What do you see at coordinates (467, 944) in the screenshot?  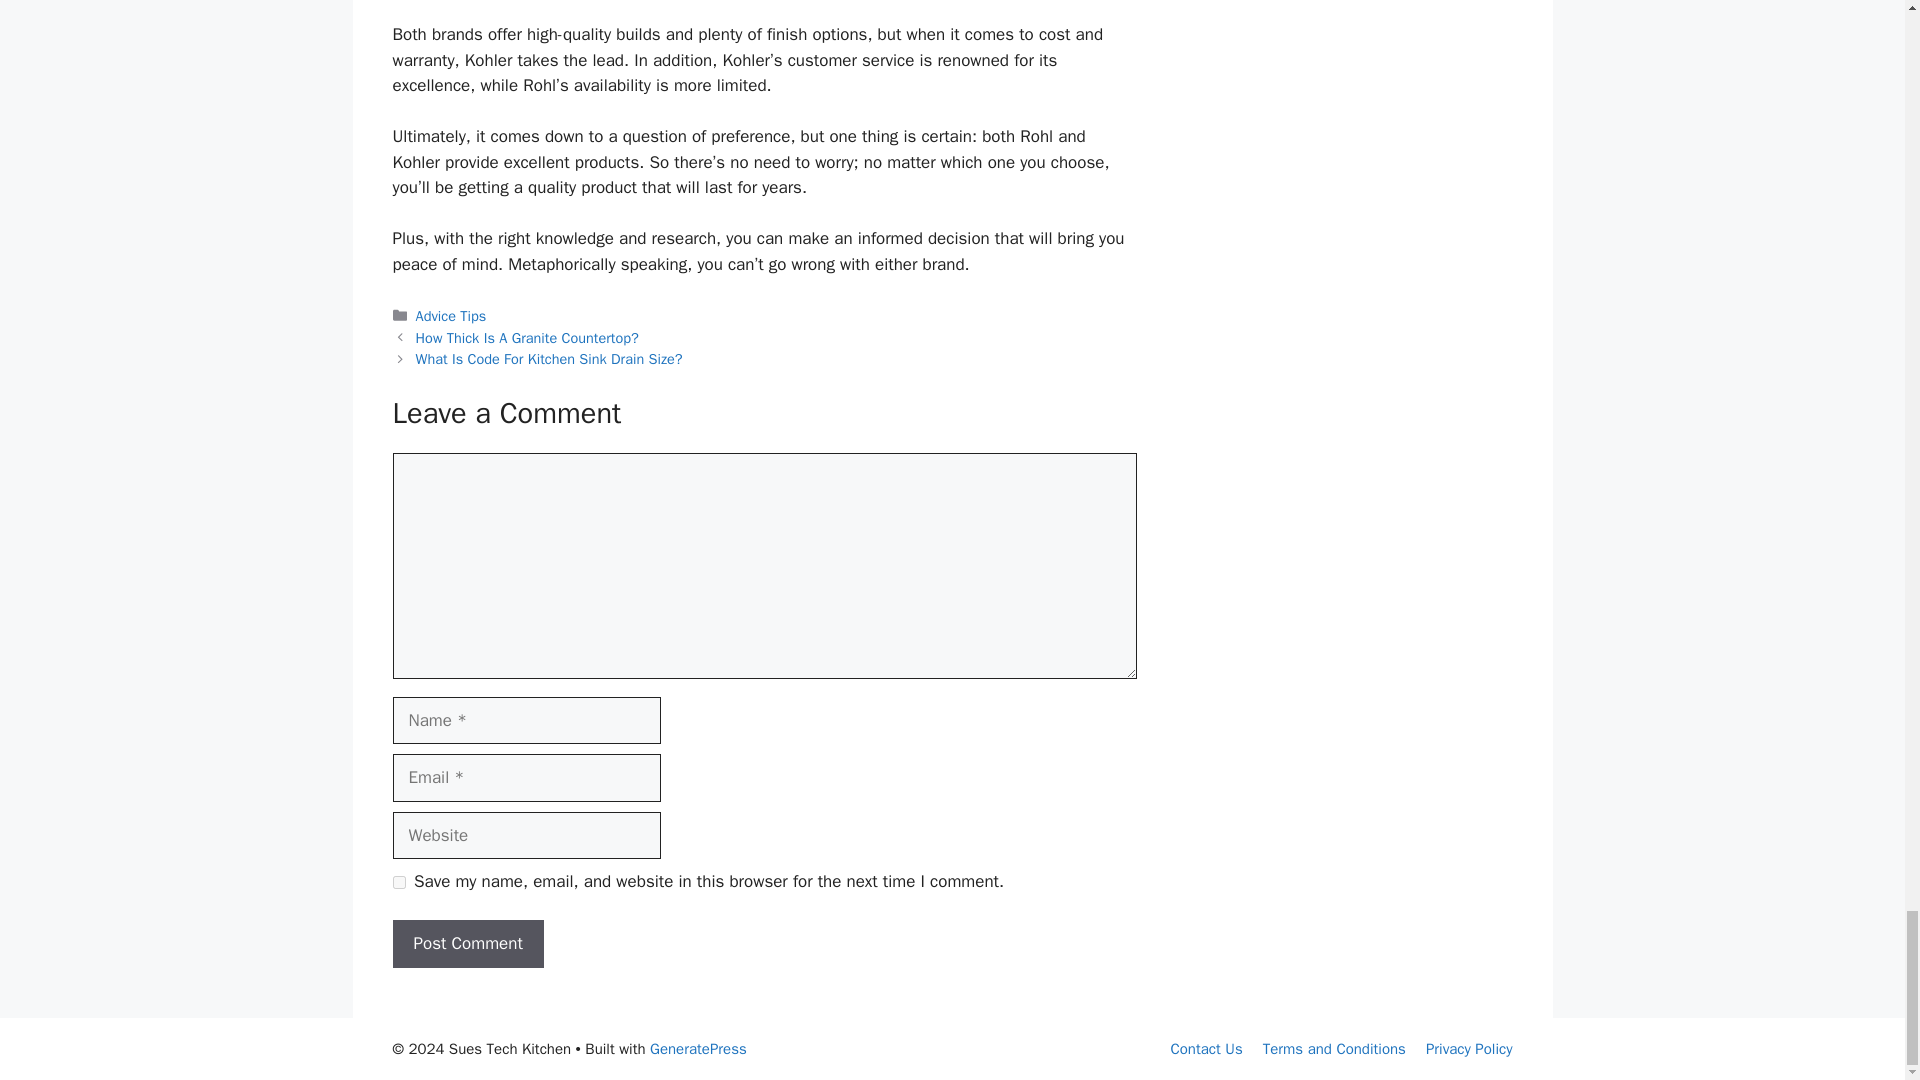 I see `Post Comment` at bounding box center [467, 944].